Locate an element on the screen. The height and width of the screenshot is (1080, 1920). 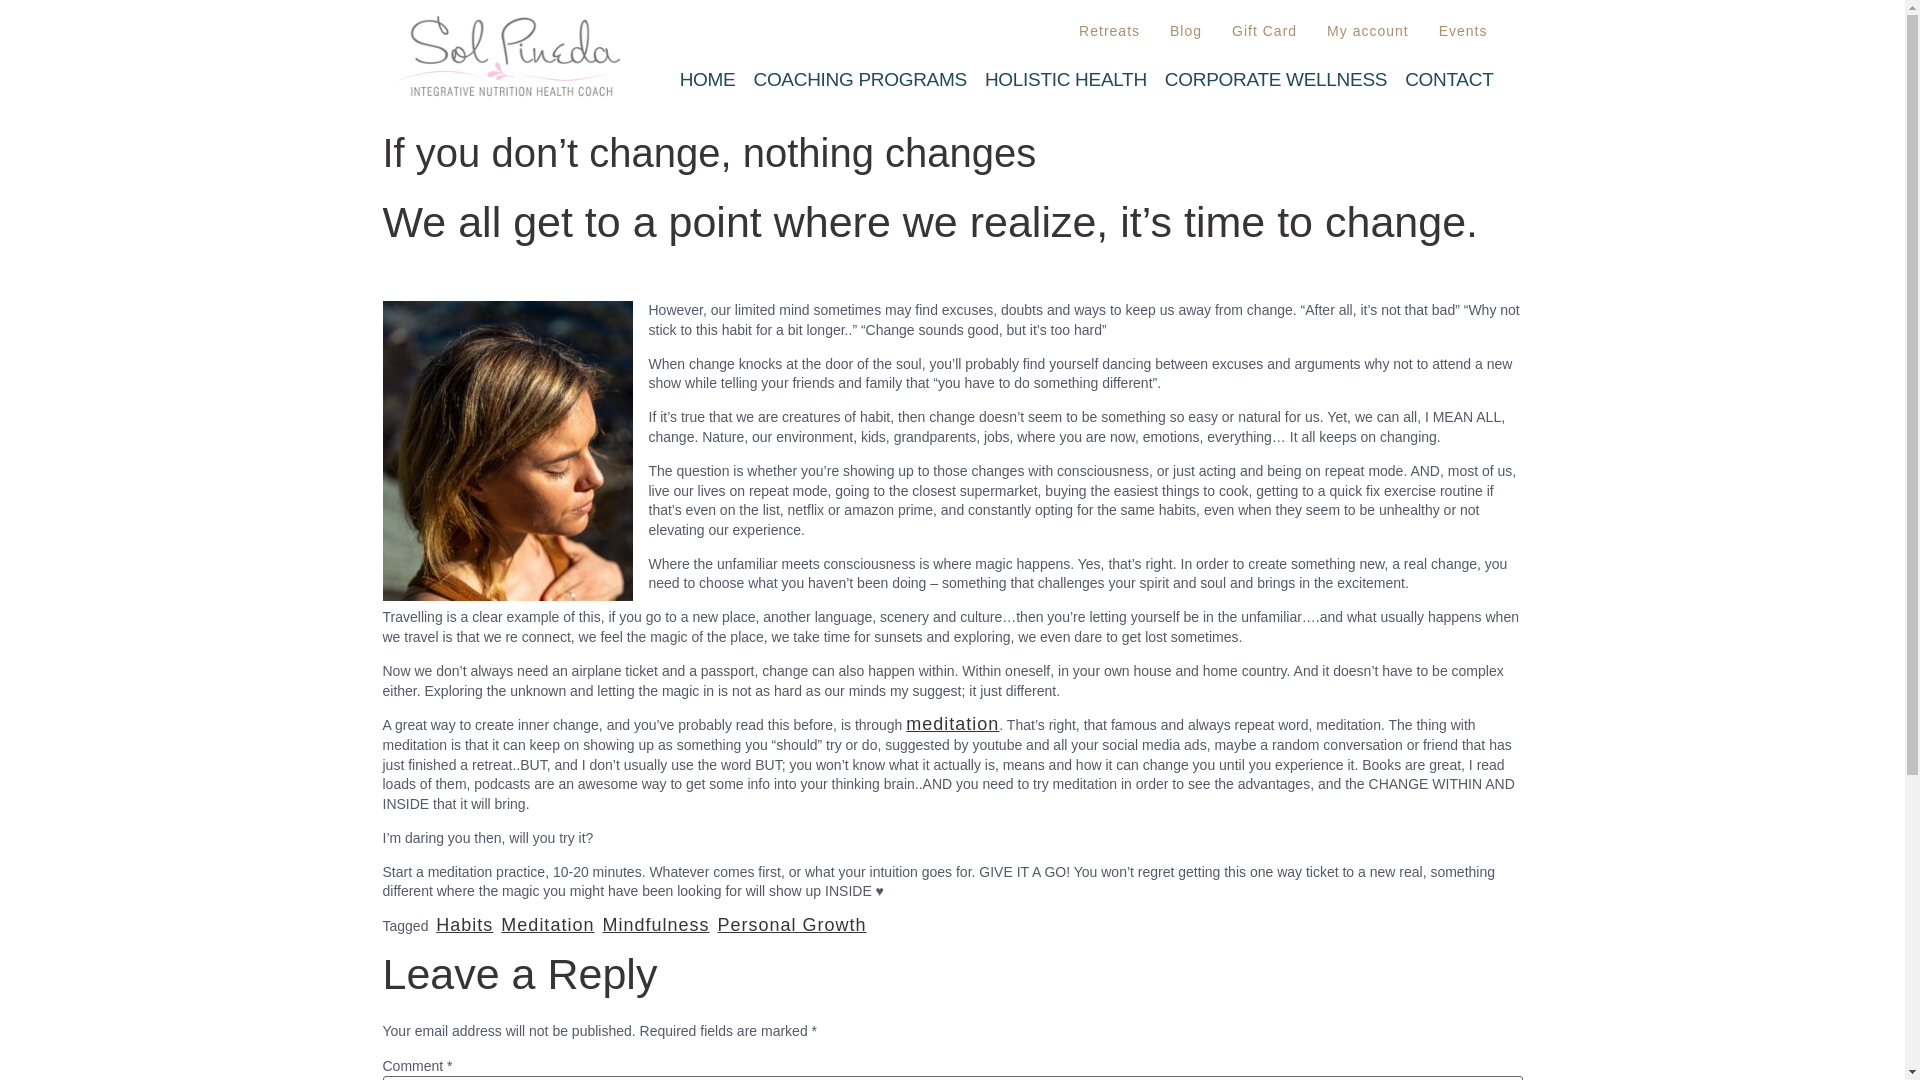
HOME is located at coordinates (707, 79).